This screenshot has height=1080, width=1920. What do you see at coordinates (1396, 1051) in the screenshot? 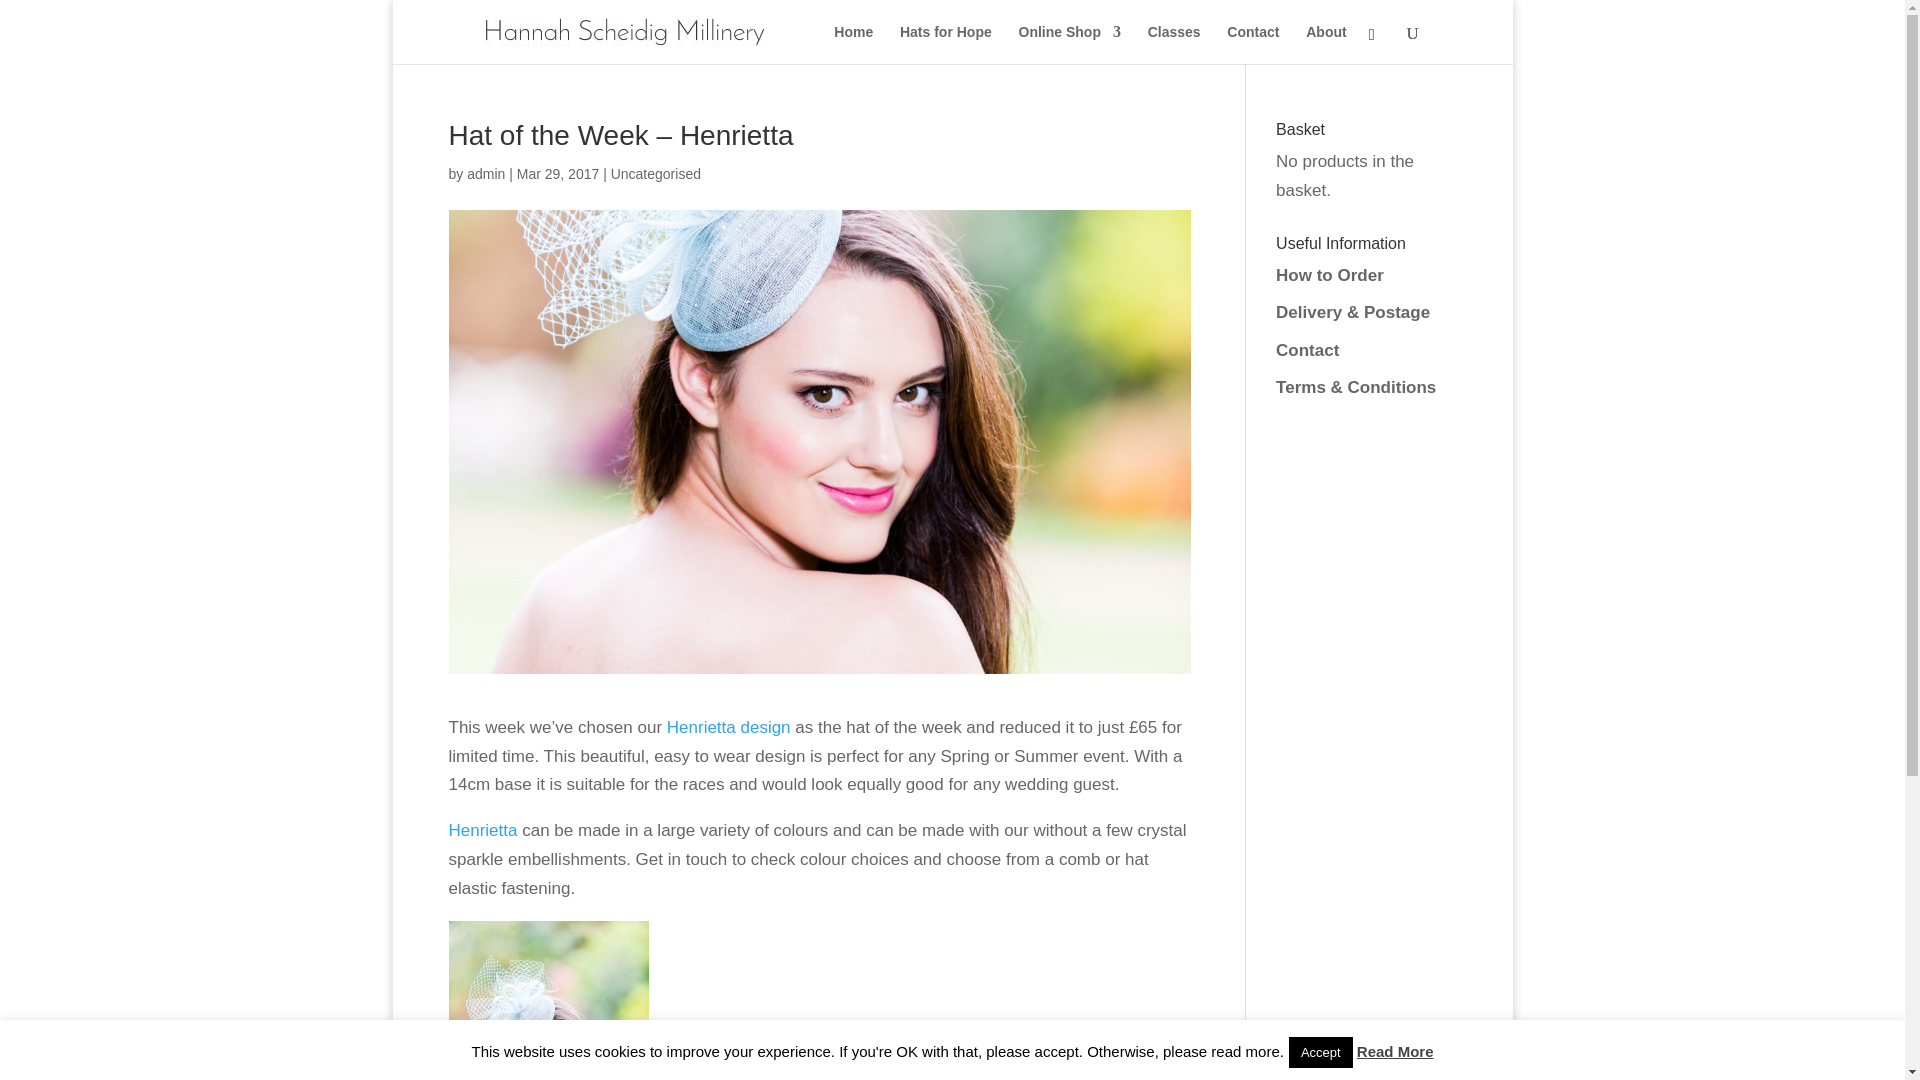
I see `Read More` at bounding box center [1396, 1051].